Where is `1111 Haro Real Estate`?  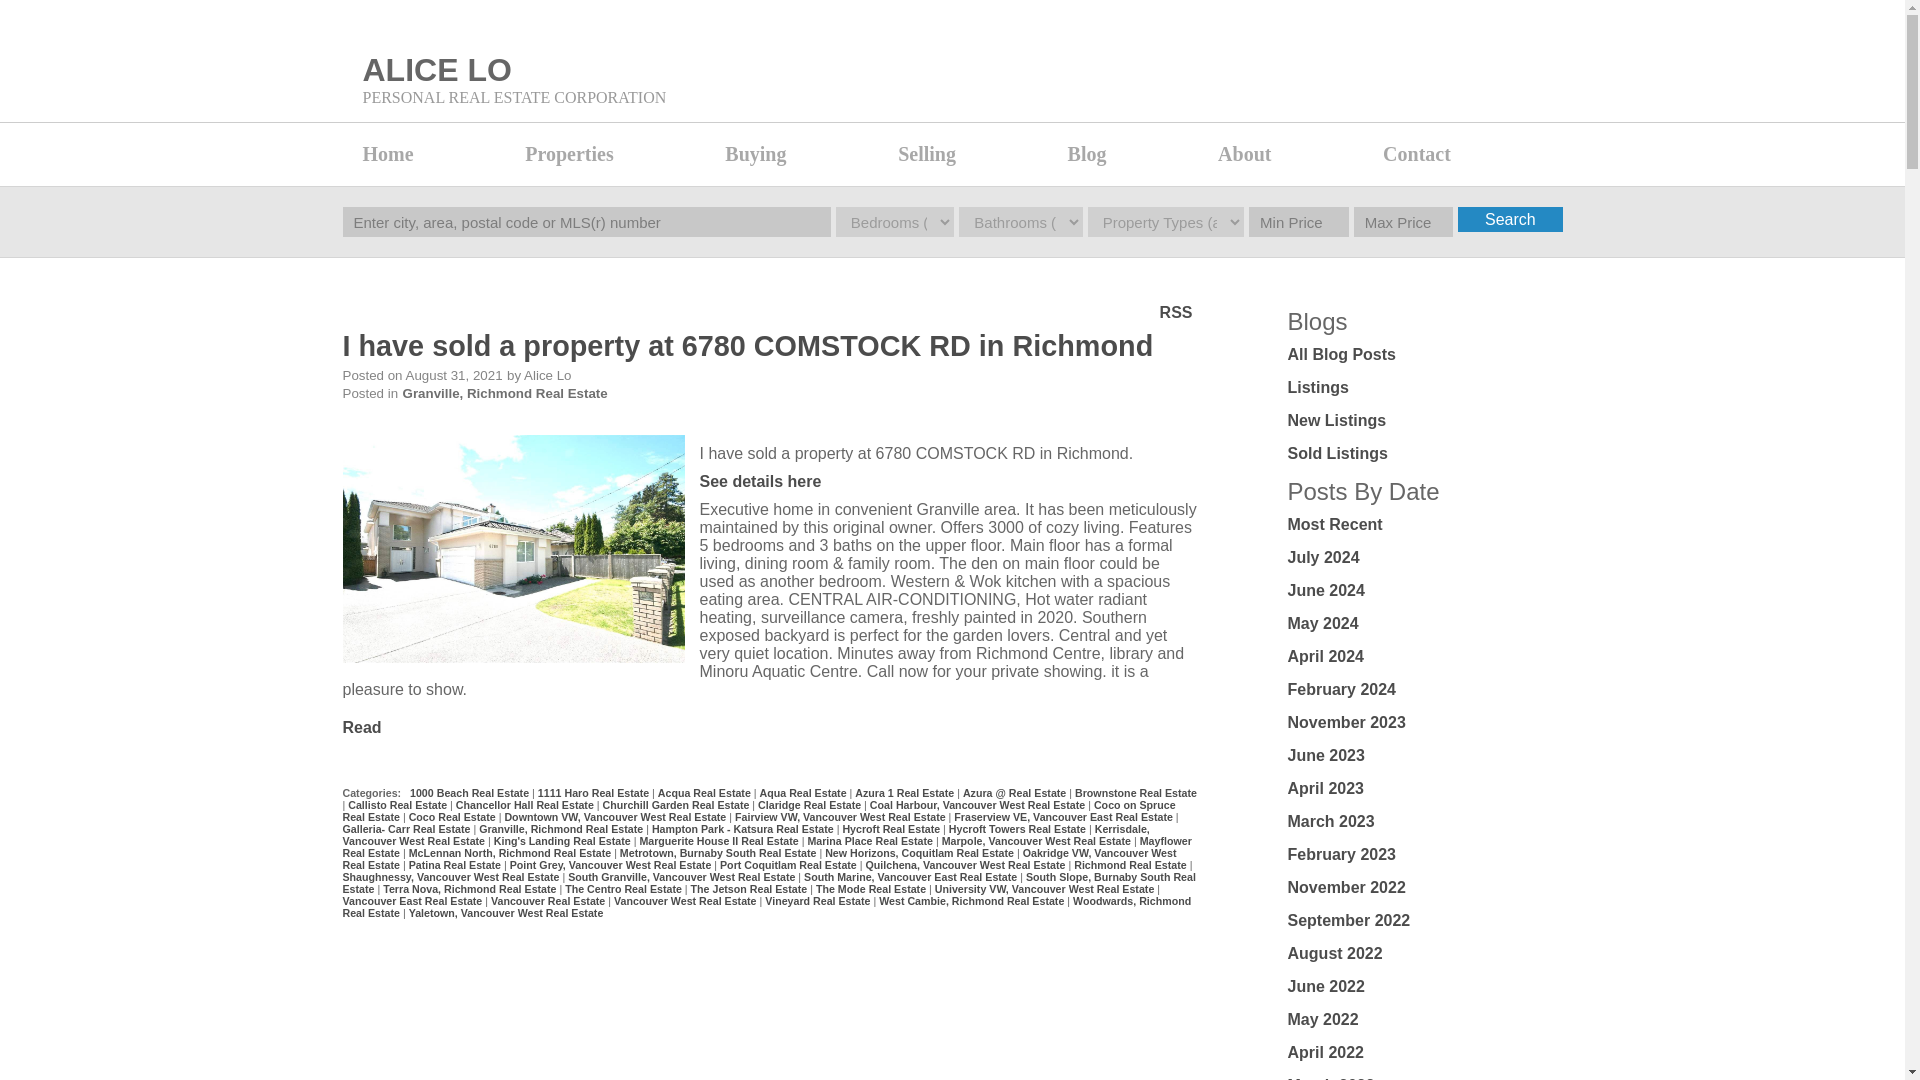 1111 Haro Real Estate is located at coordinates (594, 793).